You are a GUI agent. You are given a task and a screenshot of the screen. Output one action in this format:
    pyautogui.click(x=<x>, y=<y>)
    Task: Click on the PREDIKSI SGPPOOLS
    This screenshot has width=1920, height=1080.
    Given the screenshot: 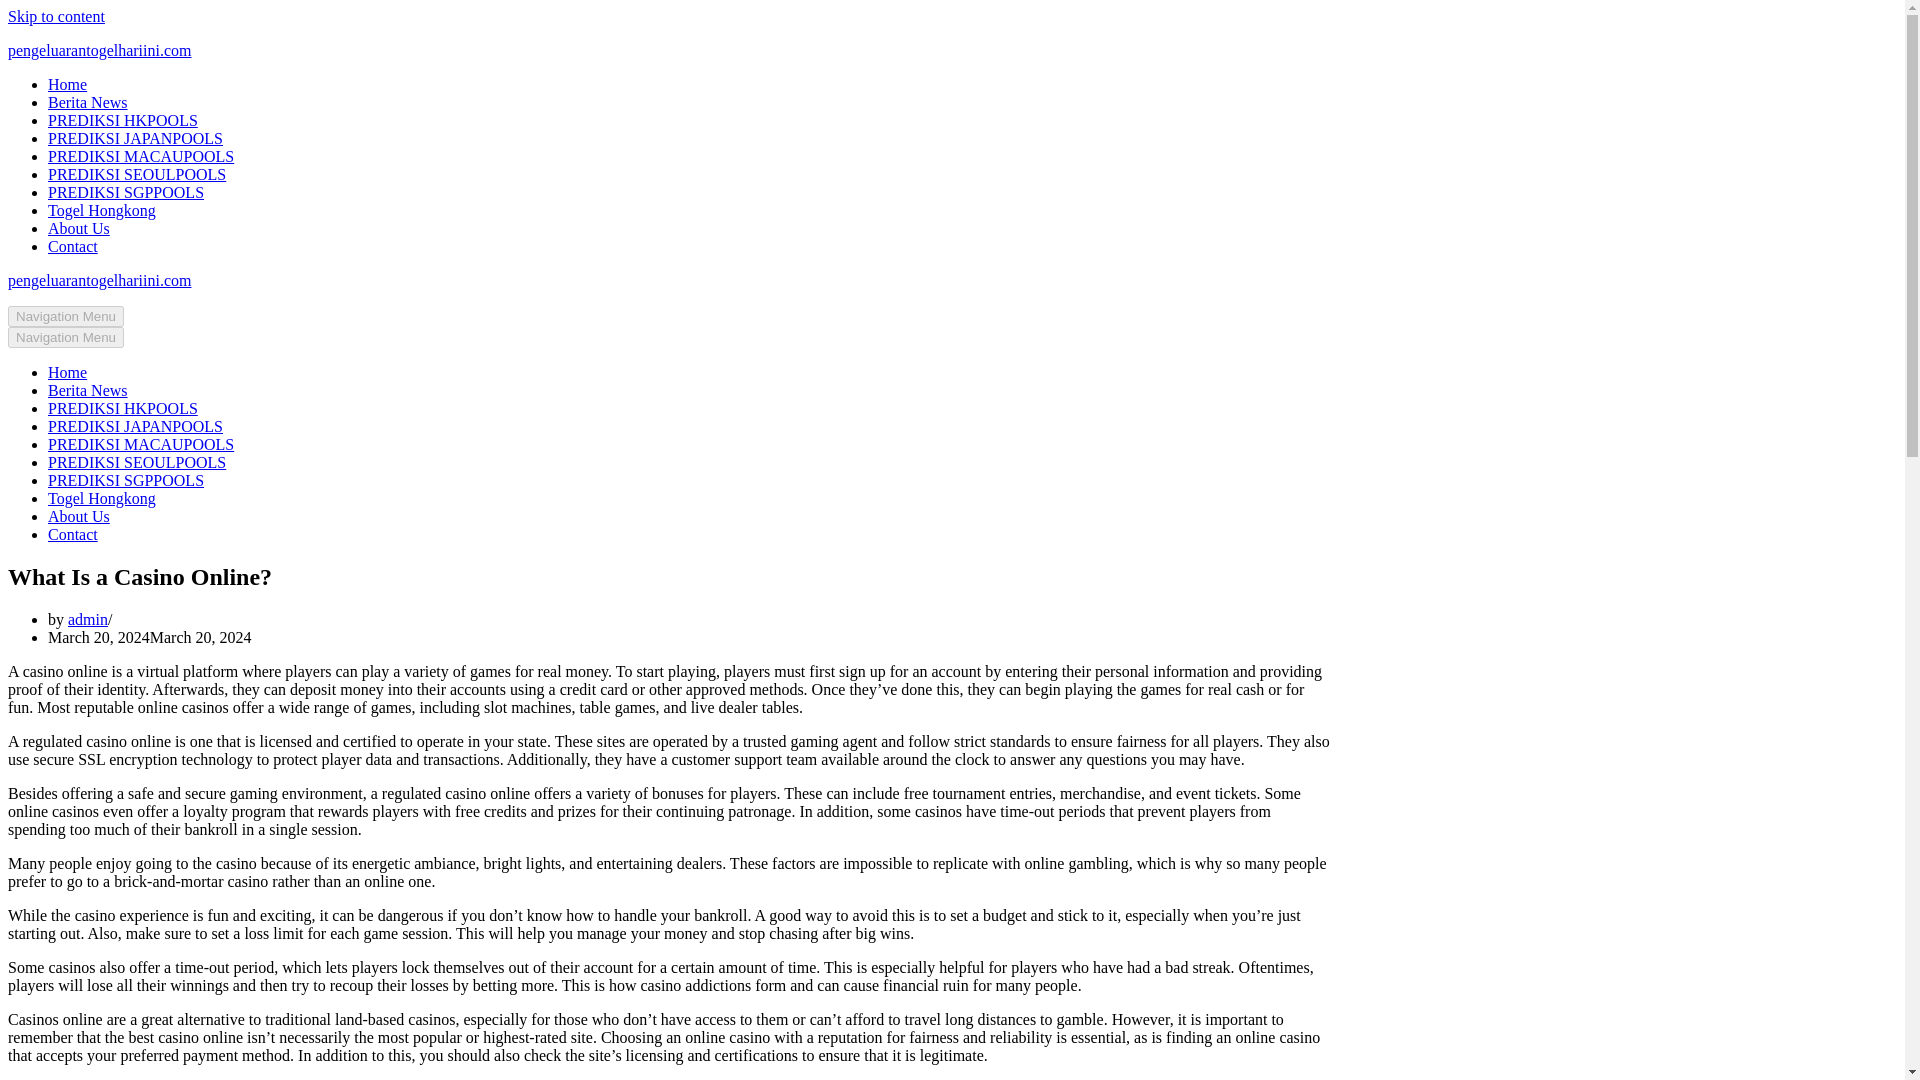 What is the action you would take?
    pyautogui.click(x=126, y=192)
    